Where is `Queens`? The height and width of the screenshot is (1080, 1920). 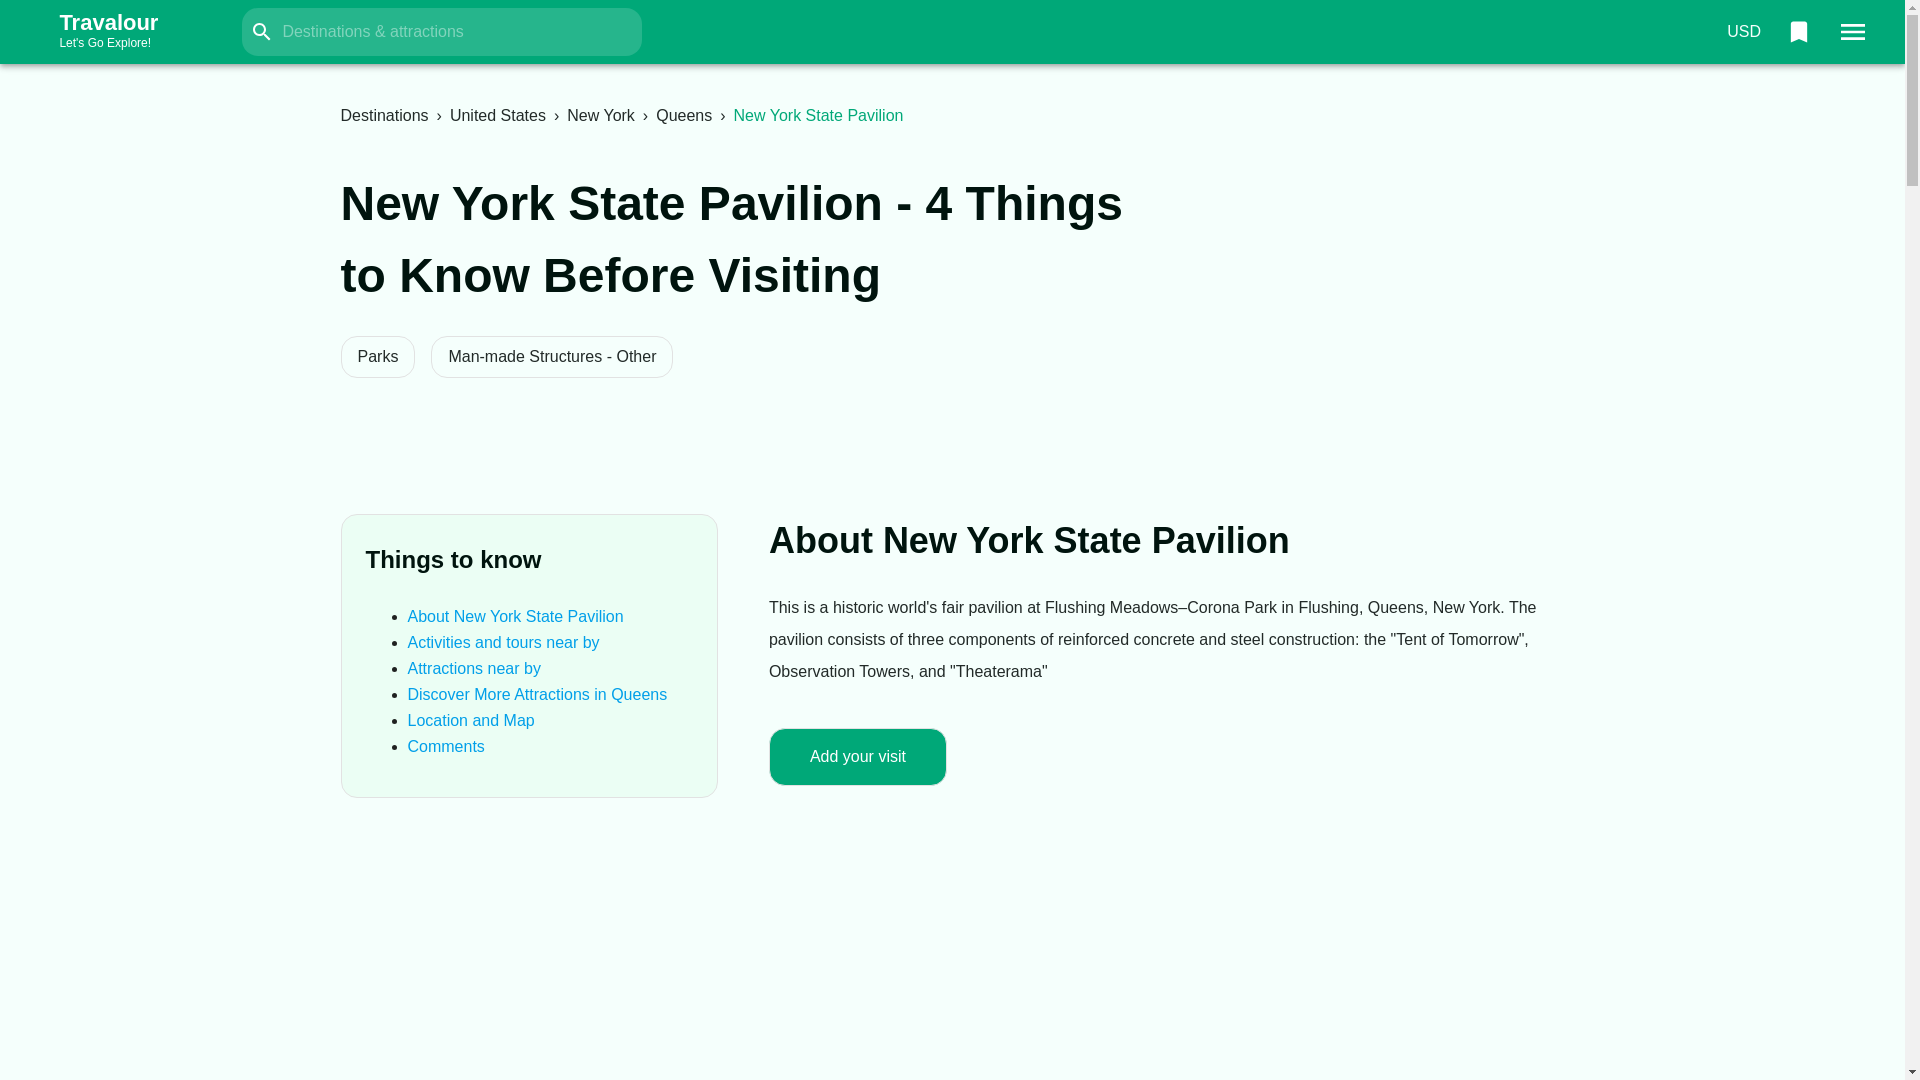
Queens is located at coordinates (684, 115).